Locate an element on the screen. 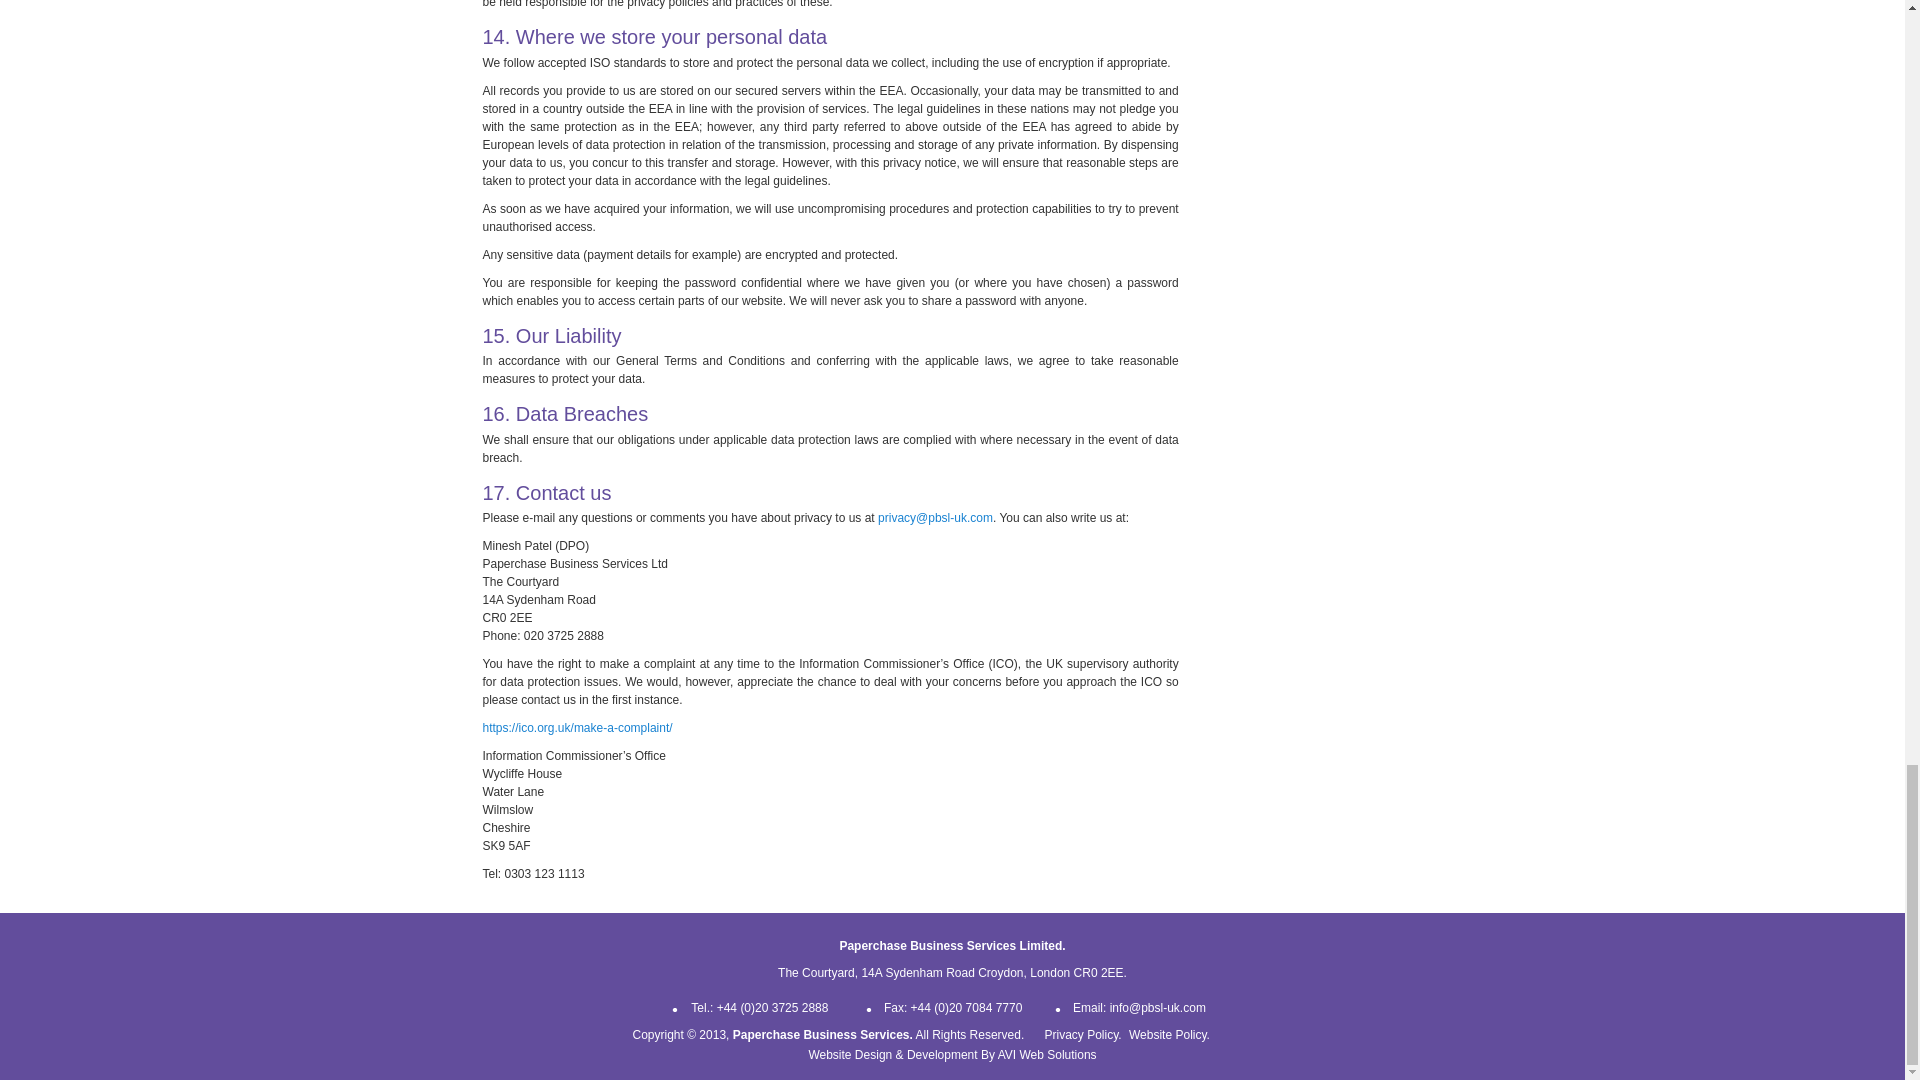  AVI Web Solutions is located at coordinates (1047, 1054).